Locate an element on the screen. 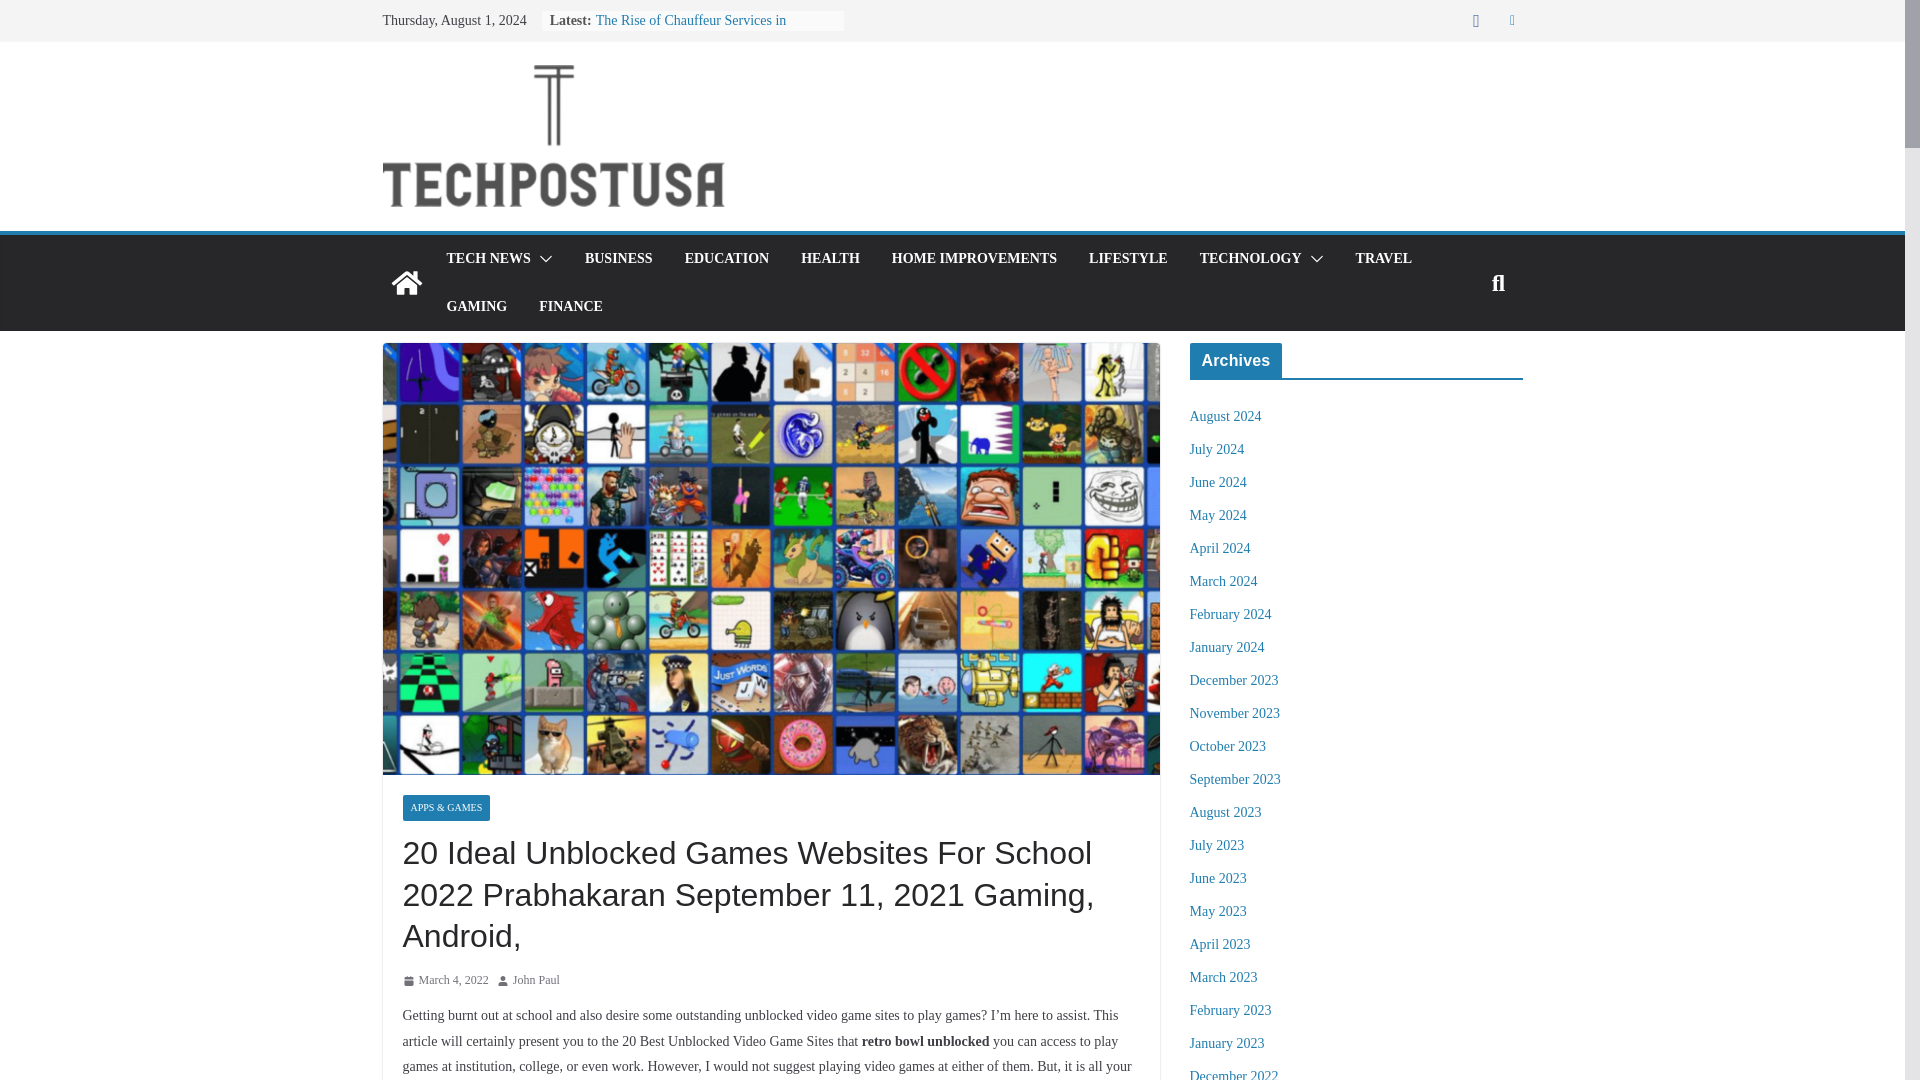 This screenshot has width=1920, height=1080. LIFESTYLE is located at coordinates (1128, 259).